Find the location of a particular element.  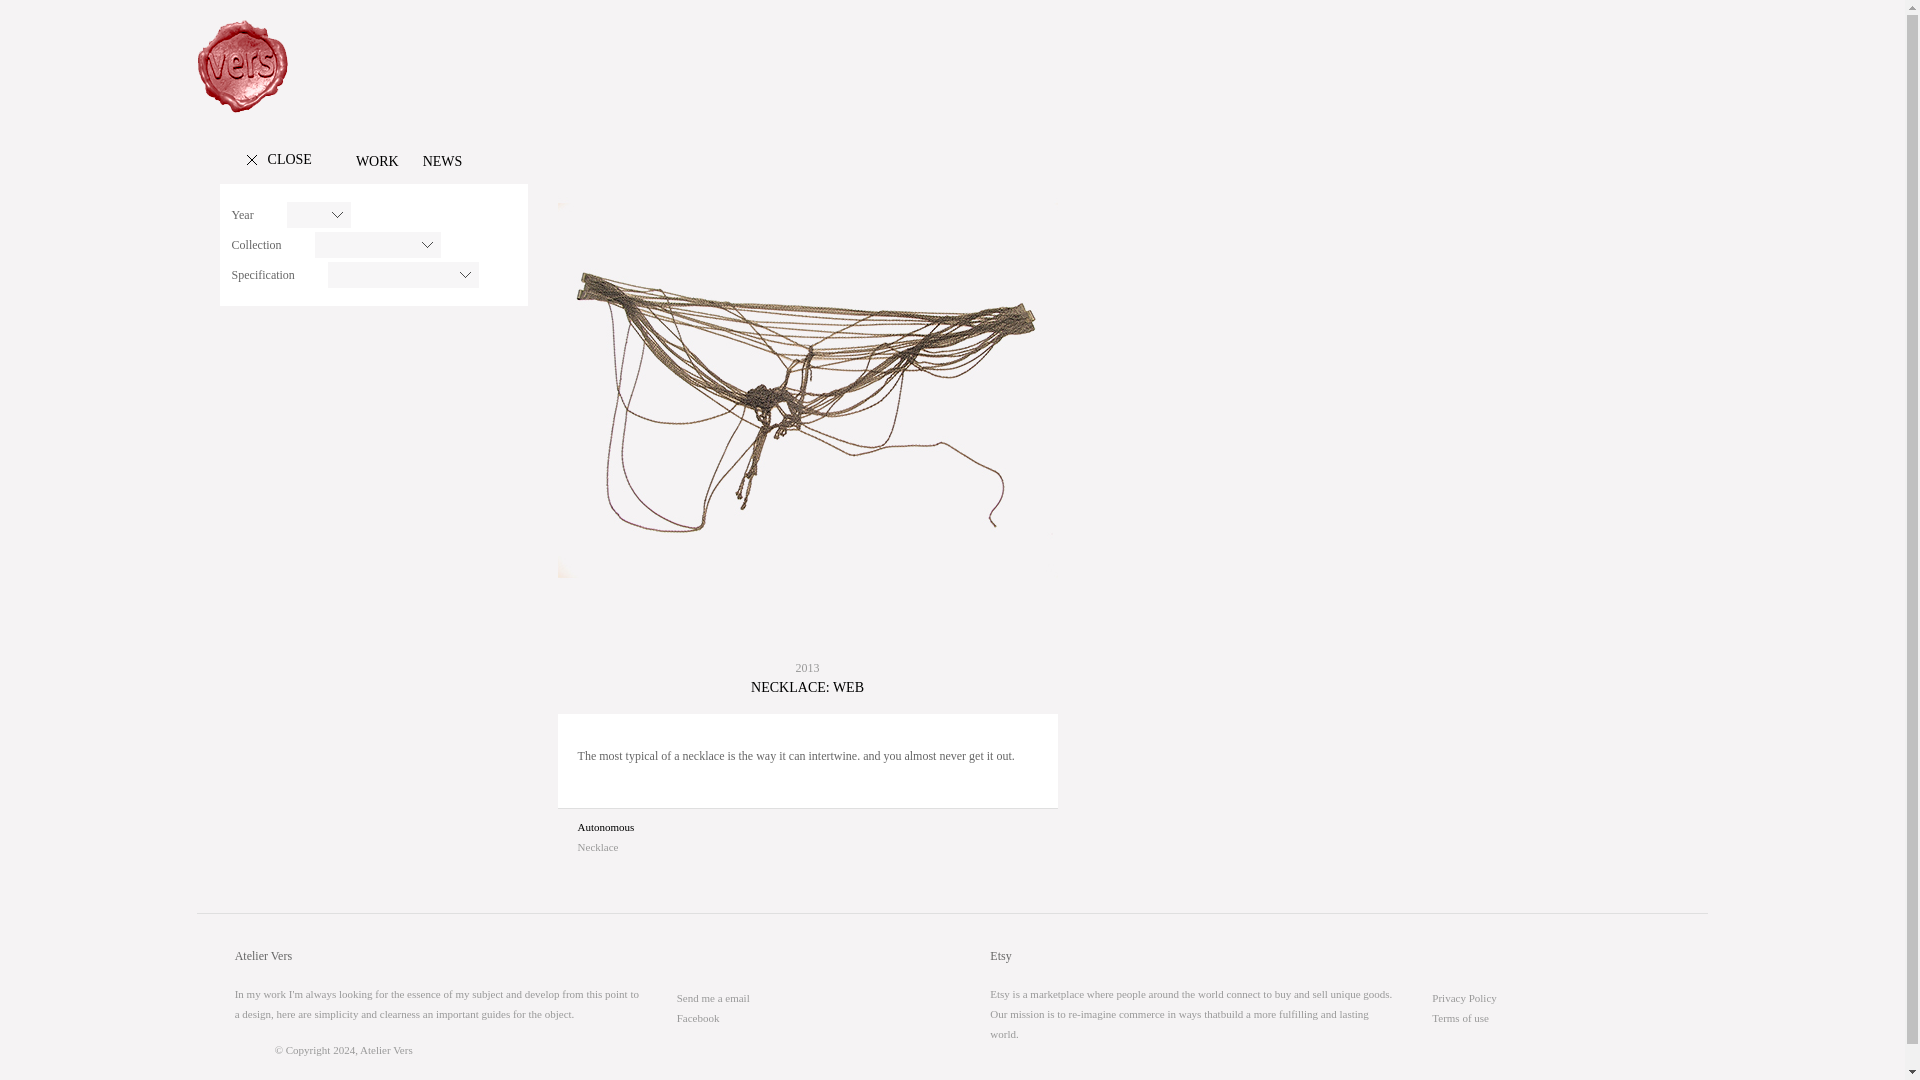

Read the privacy policy is located at coordinates (1464, 998).